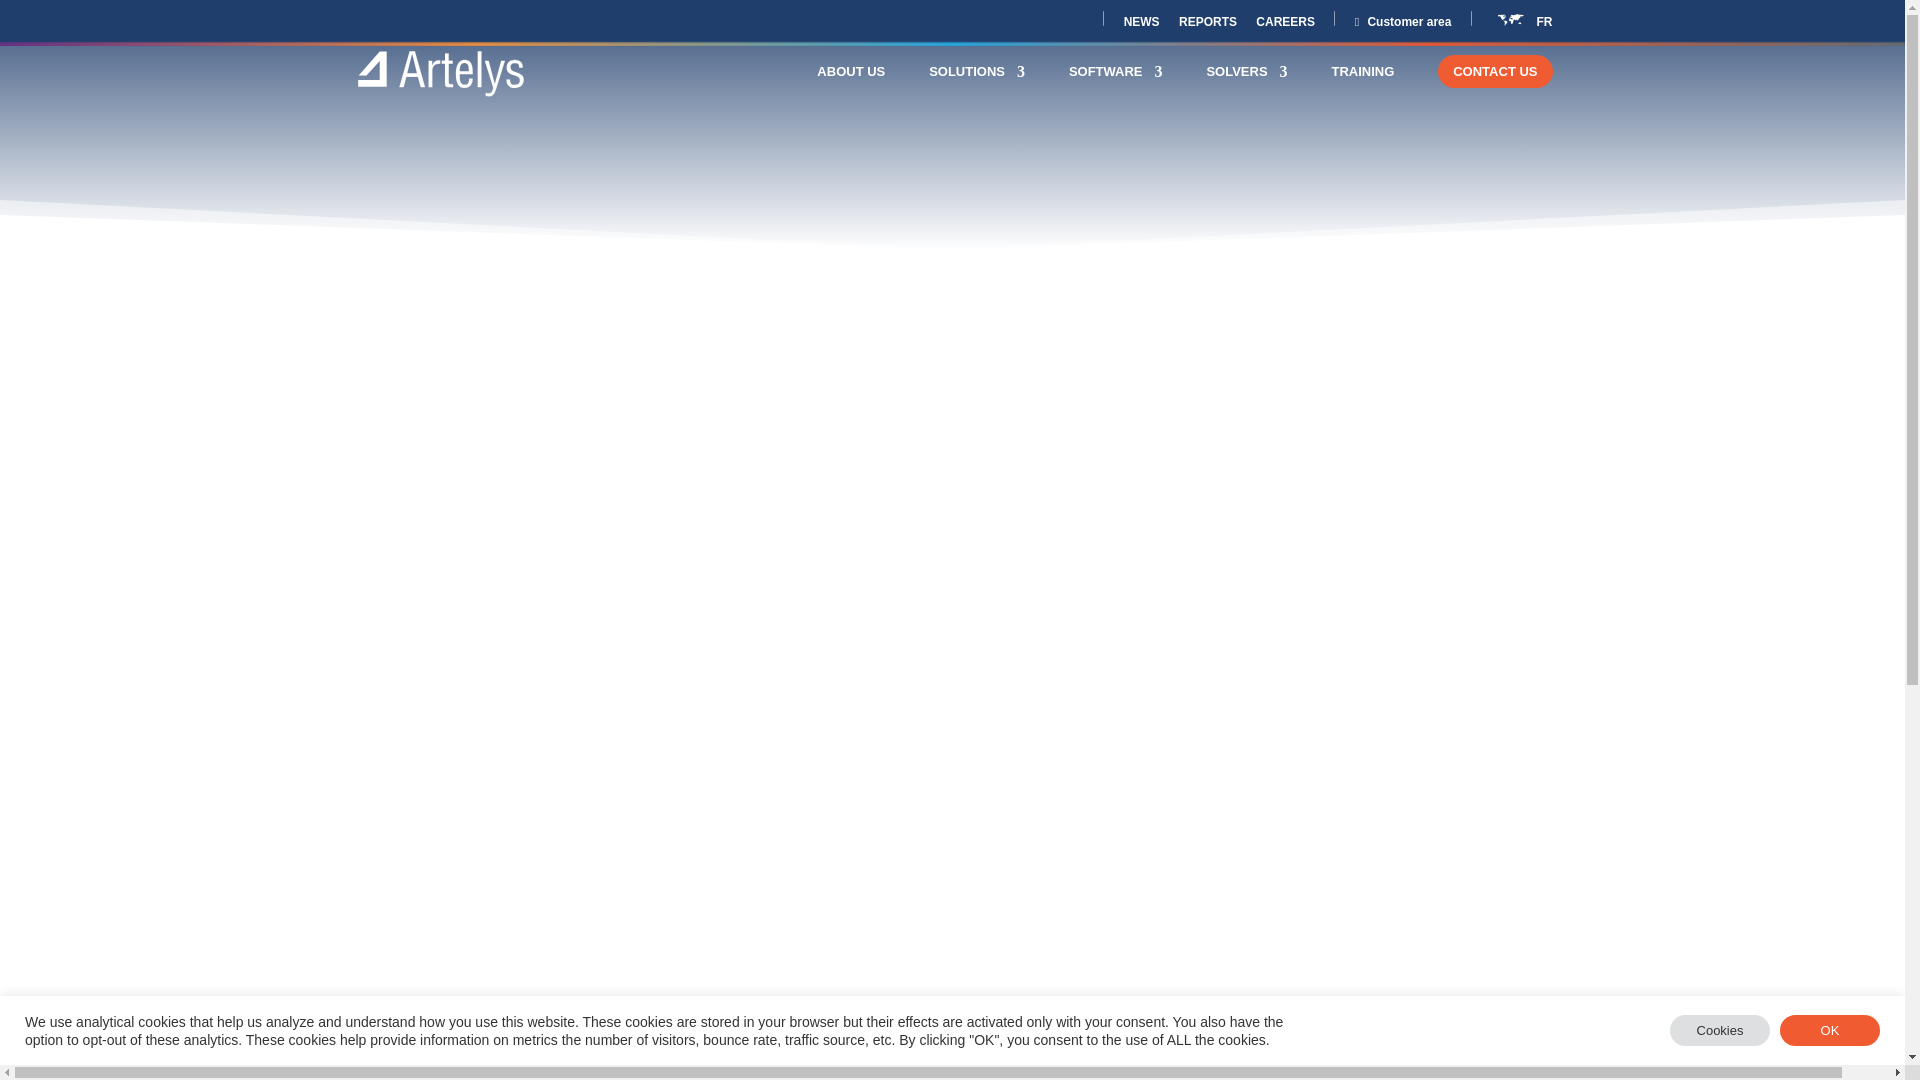 The width and height of the screenshot is (1920, 1080). What do you see at coordinates (1207, 26) in the screenshot?
I see `REPORTS` at bounding box center [1207, 26].